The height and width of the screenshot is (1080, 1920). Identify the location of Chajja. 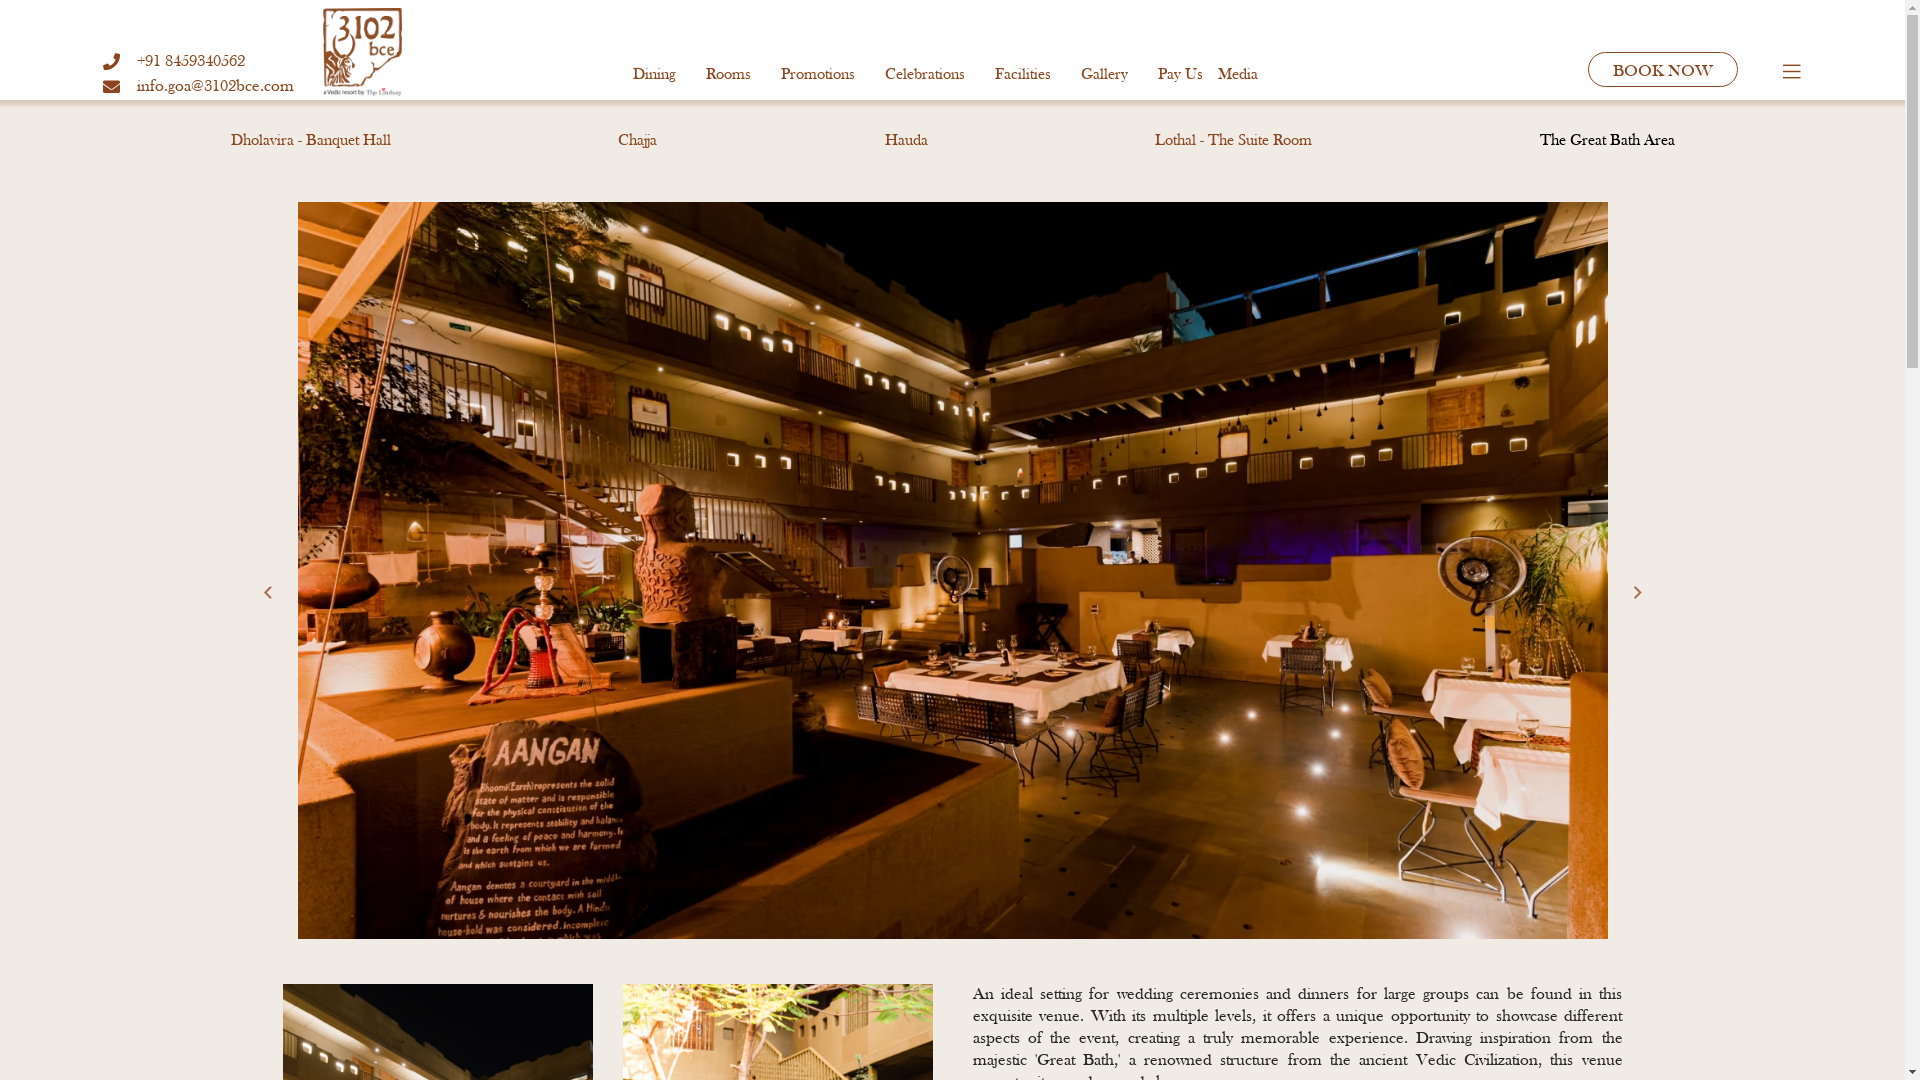
(638, 141).